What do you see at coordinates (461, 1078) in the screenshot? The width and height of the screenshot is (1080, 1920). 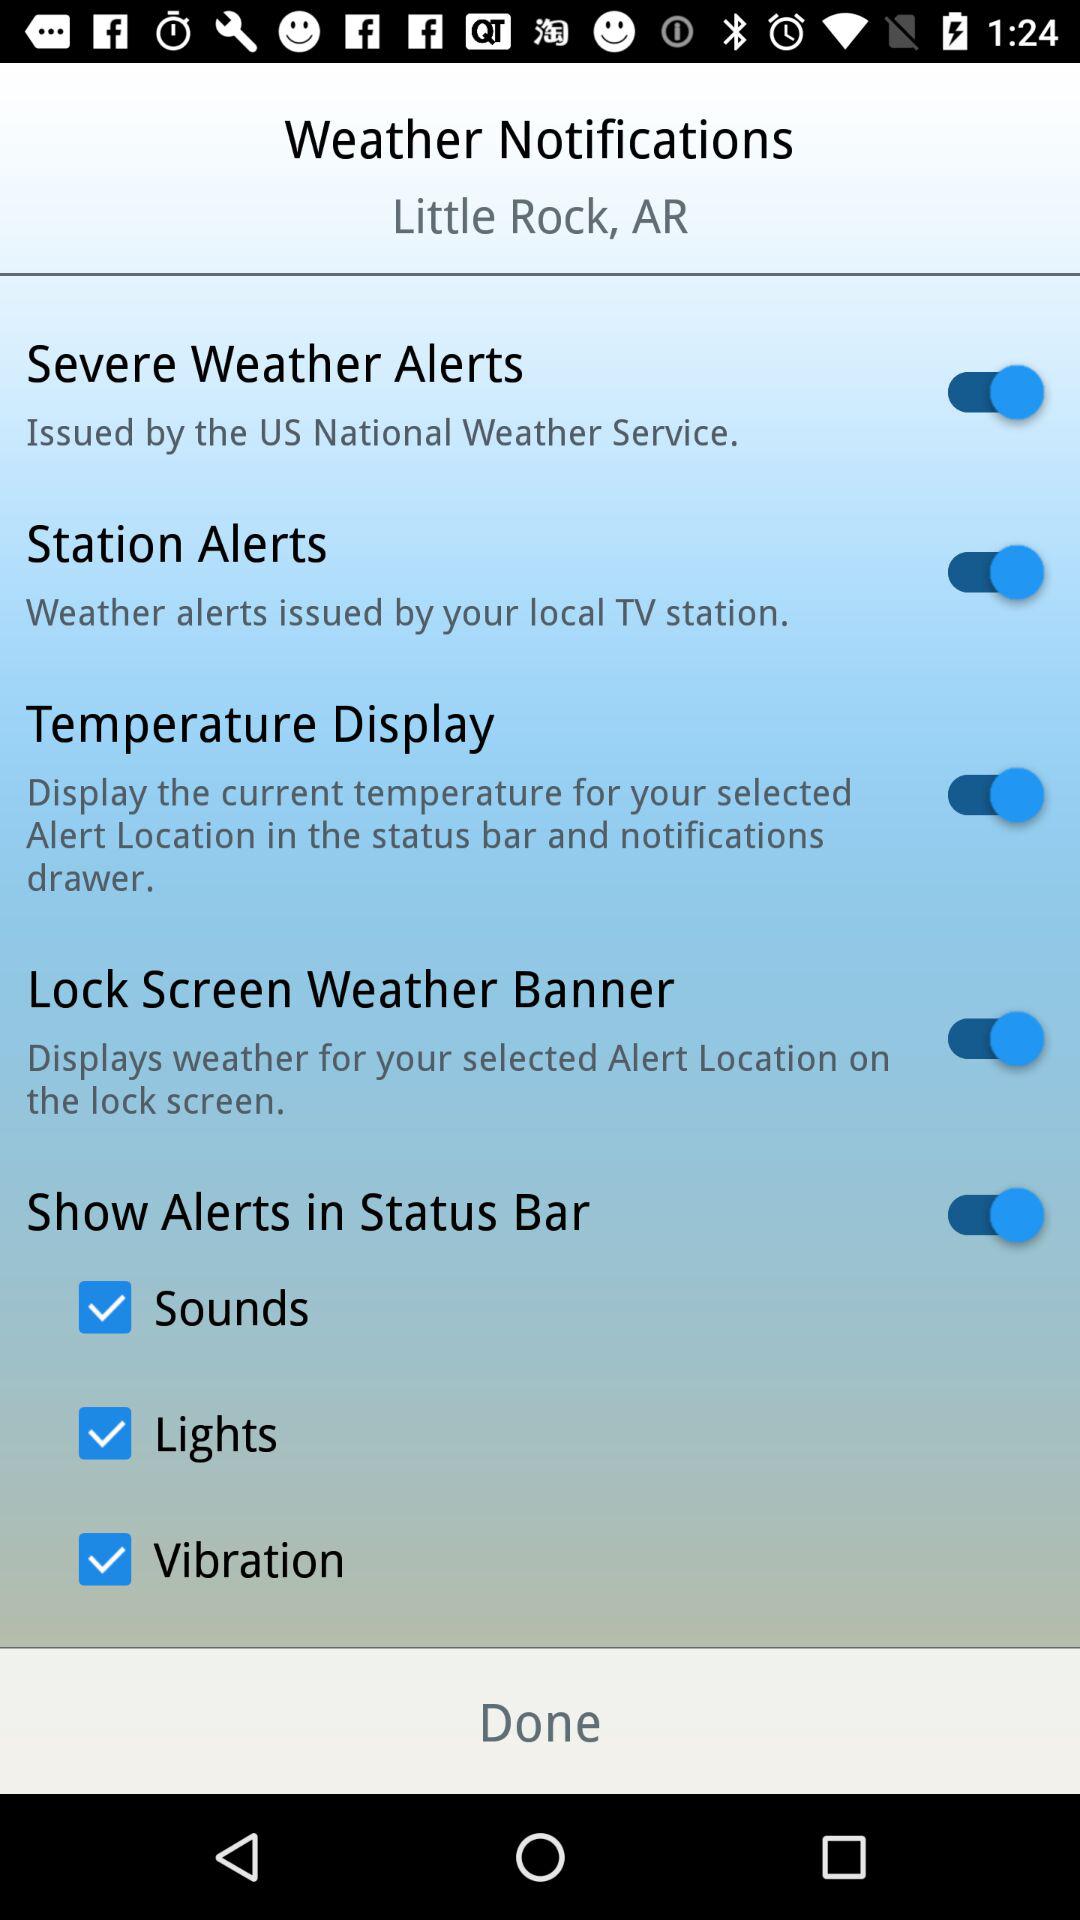 I see `turn on the displays weather for item` at bounding box center [461, 1078].